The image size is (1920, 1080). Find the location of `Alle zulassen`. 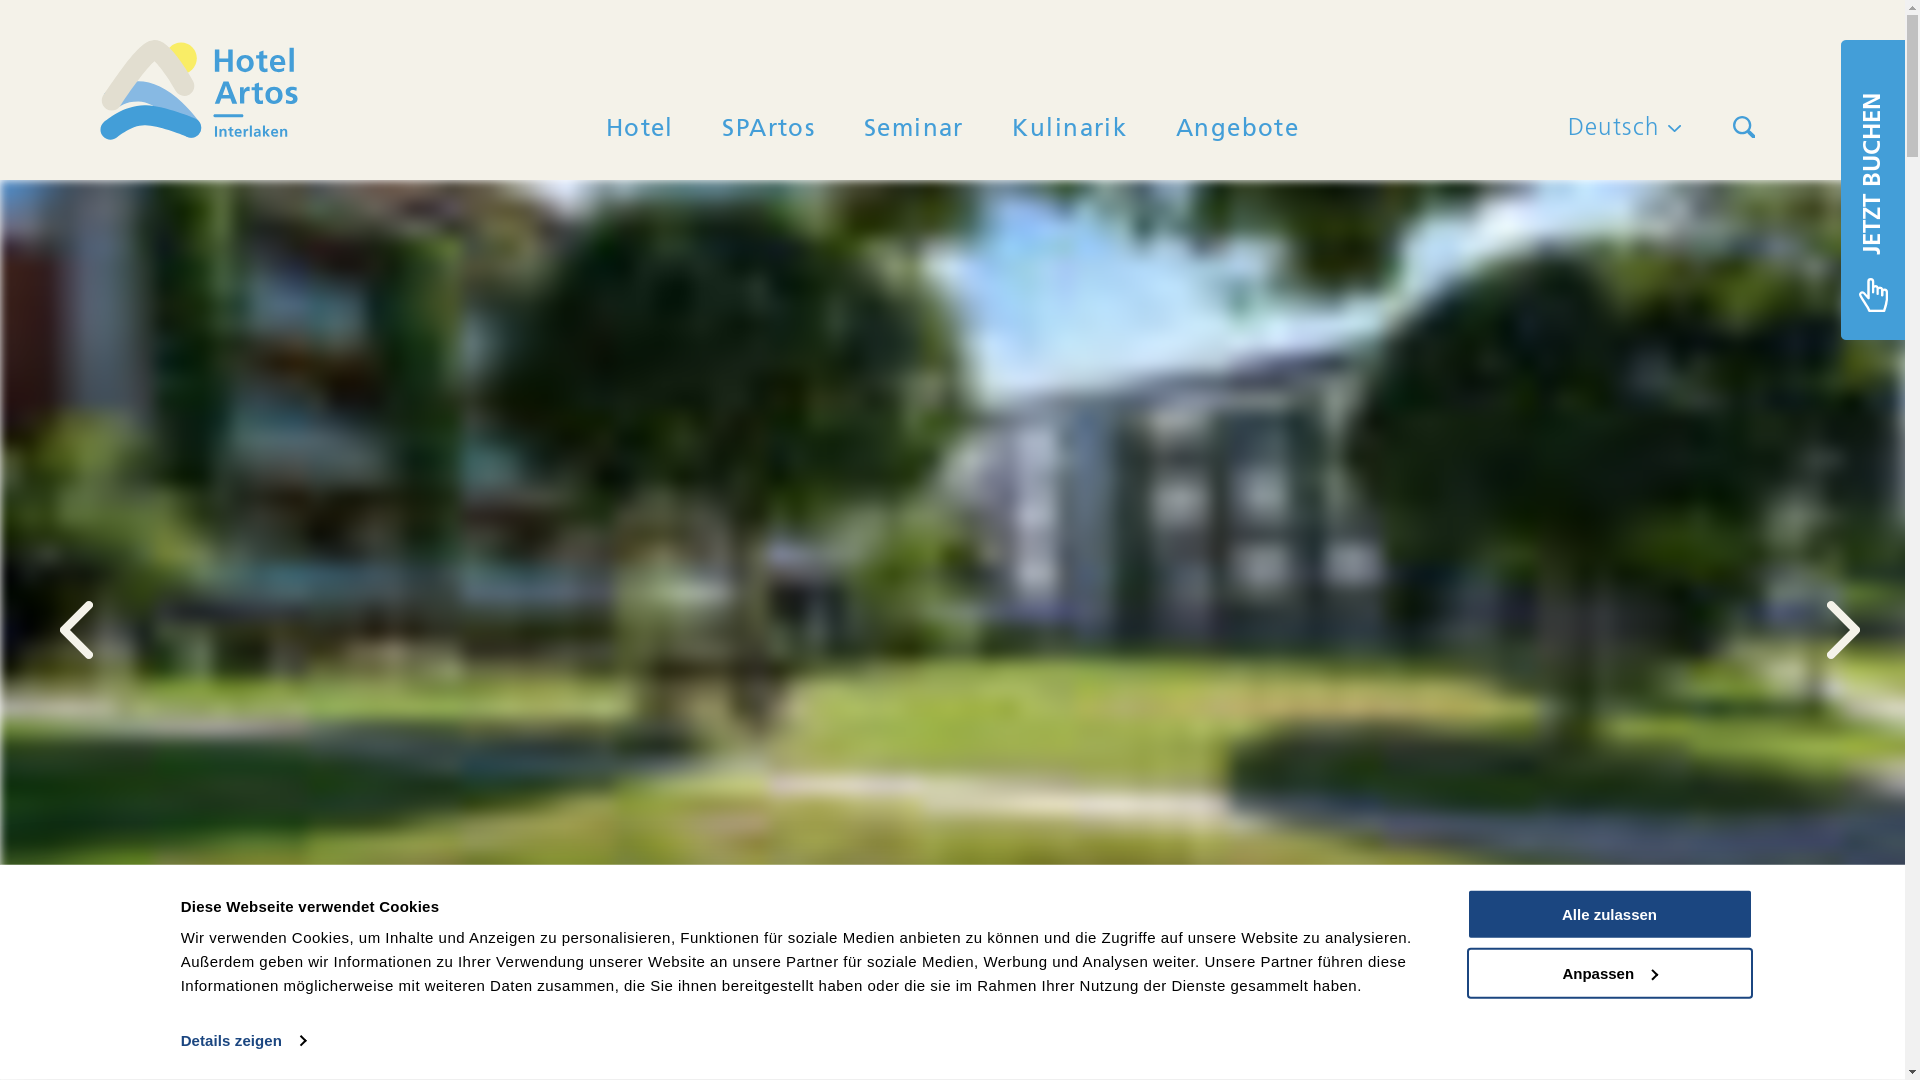

Alle zulassen is located at coordinates (1609, 914).